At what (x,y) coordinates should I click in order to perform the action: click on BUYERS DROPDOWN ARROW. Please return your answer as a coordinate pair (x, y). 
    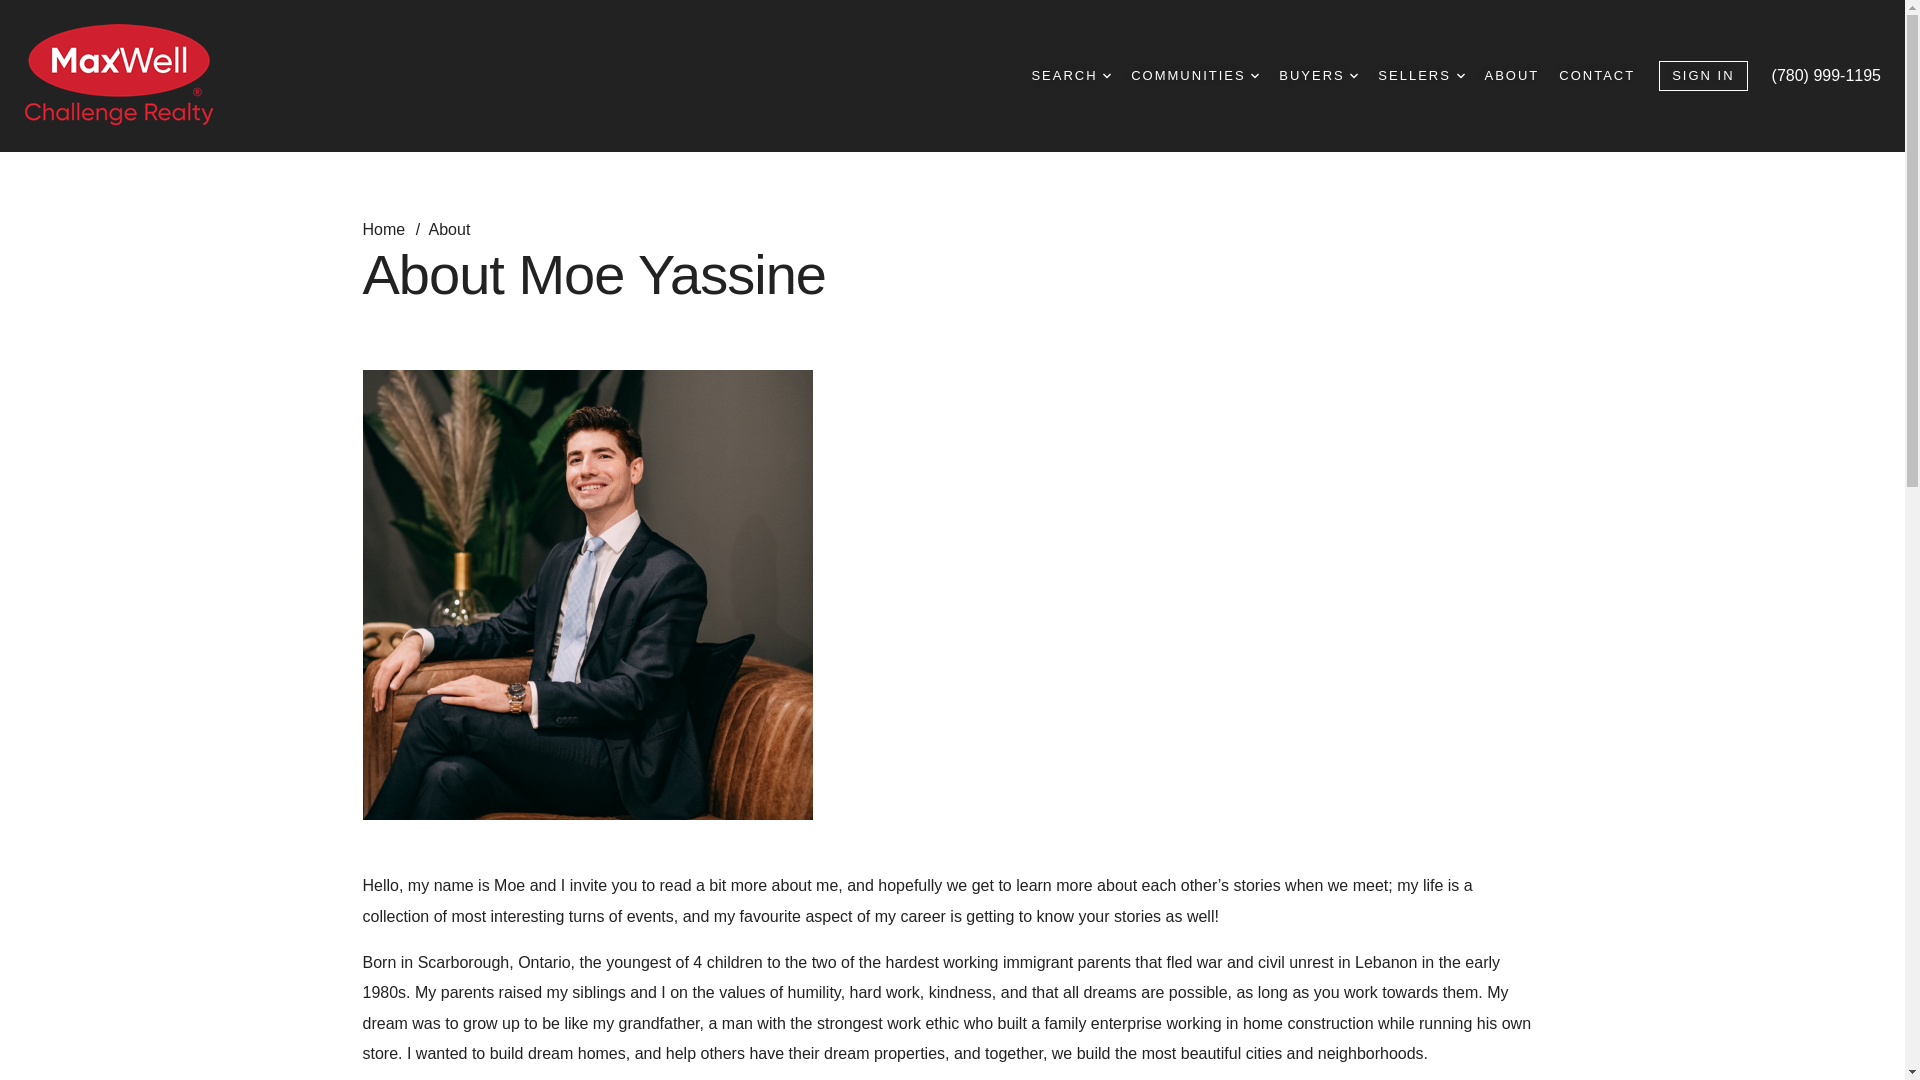
    Looking at the image, I should click on (1318, 76).